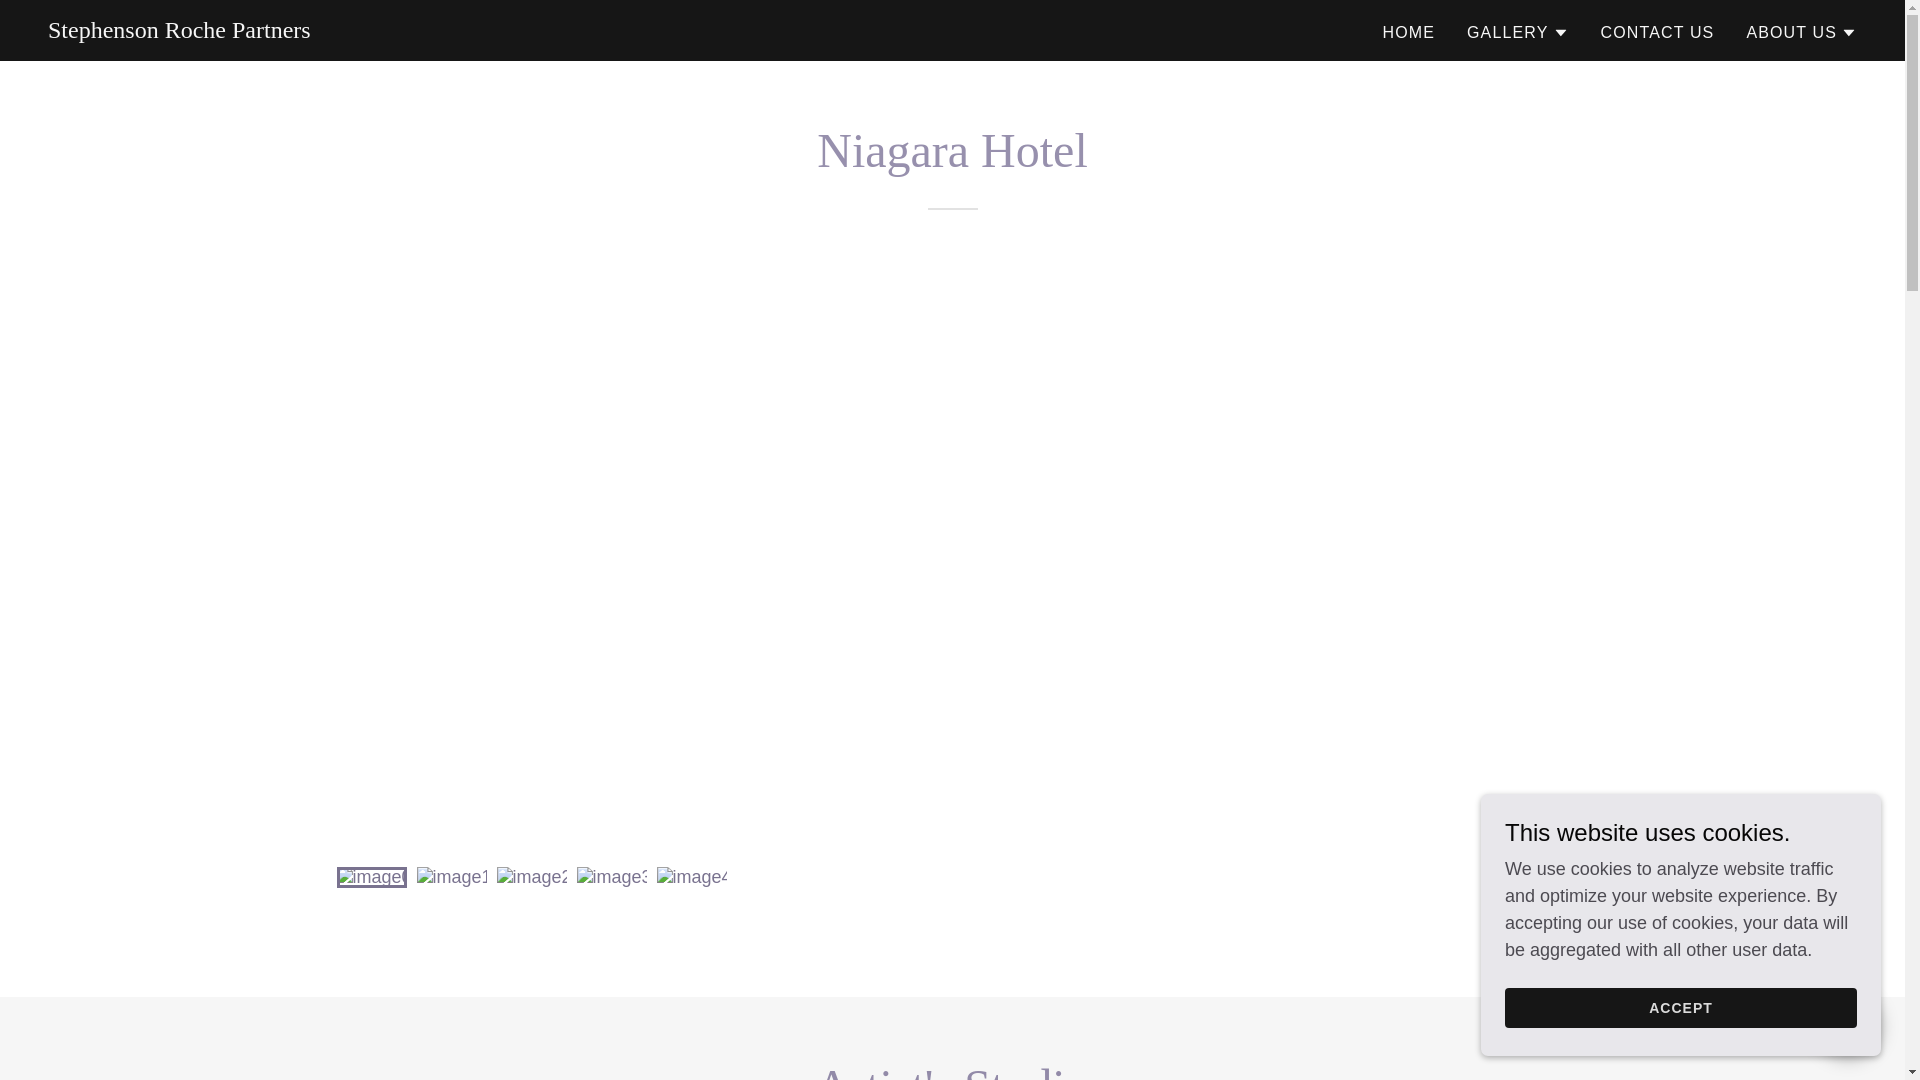 The height and width of the screenshot is (1080, 1920). What do you see at coordinates (1517, 32) in the screenshot?
I see `GALLERY` at bounding box center [1517, 32].